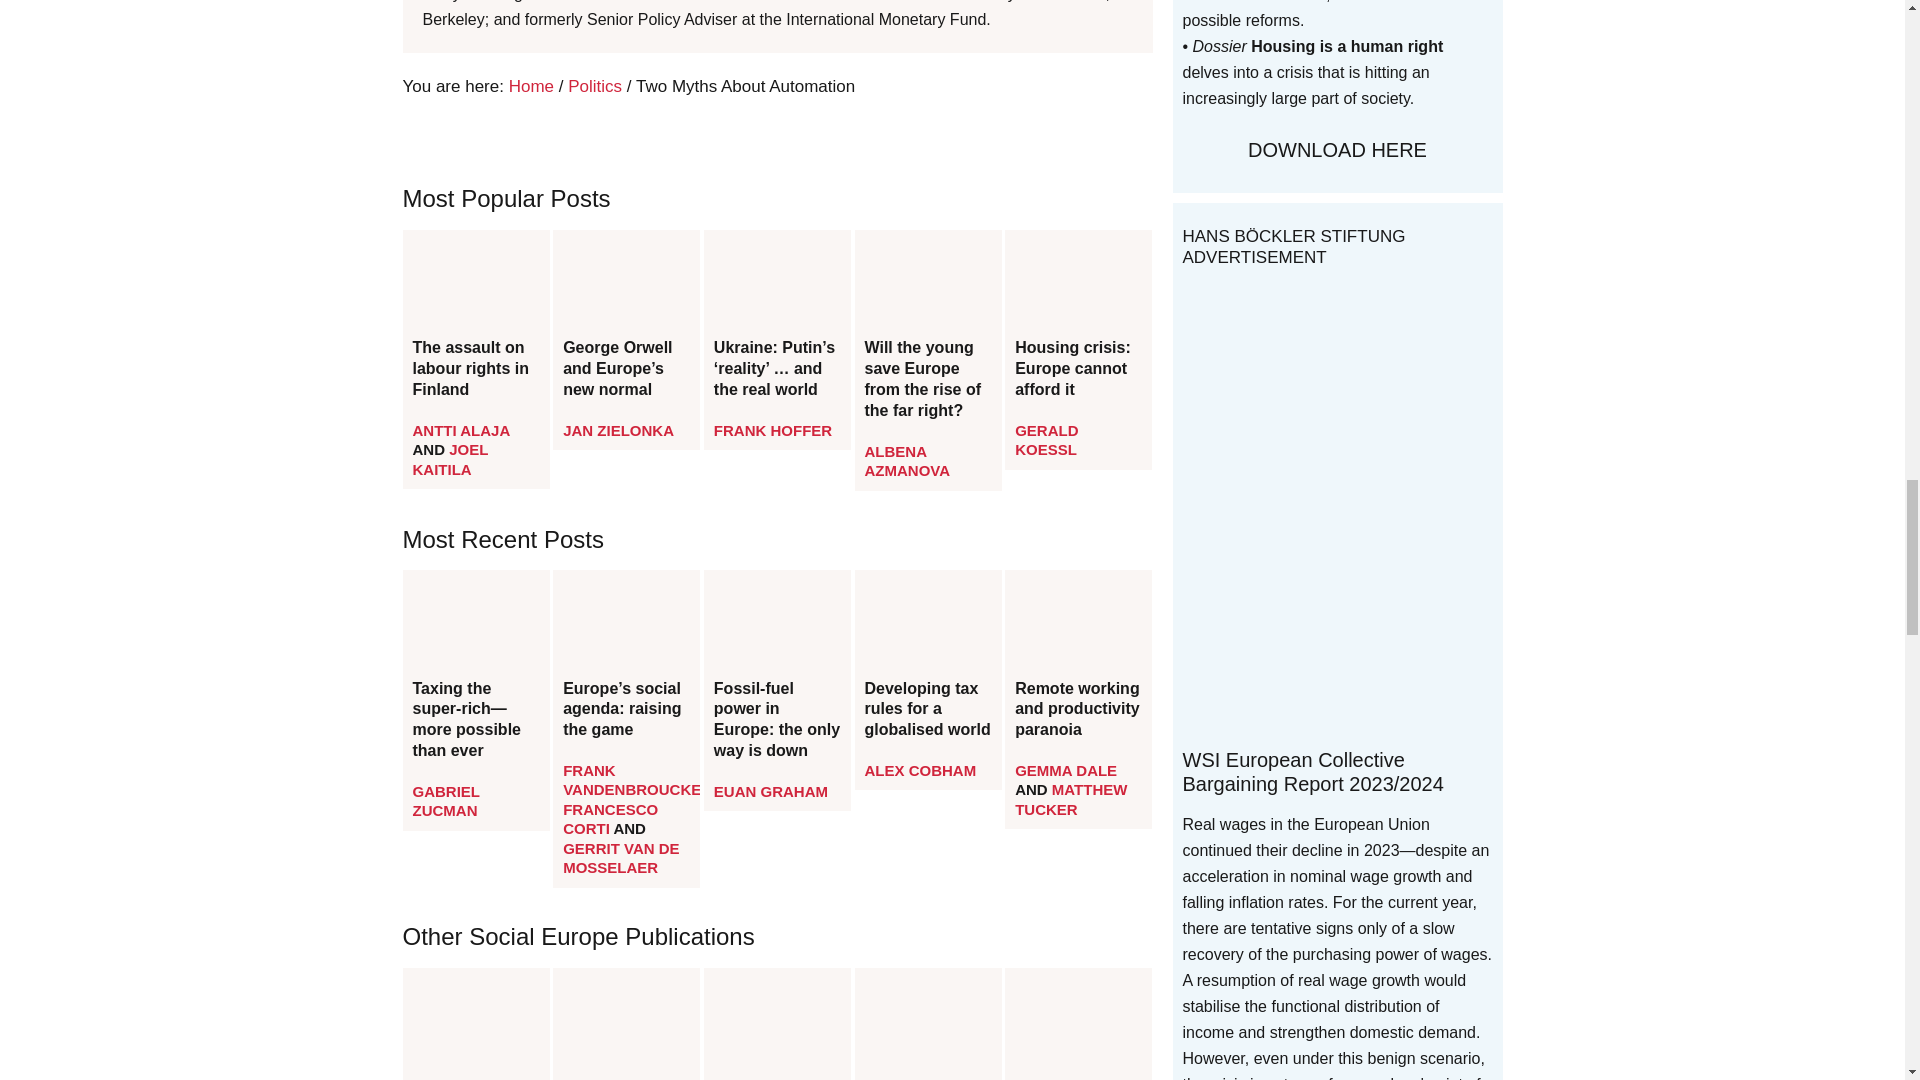  What do you see at coordinates (1066, 770) in the screenshot?
I see `View all posts by Gemma Dale` at bounding box center [1066, 770].